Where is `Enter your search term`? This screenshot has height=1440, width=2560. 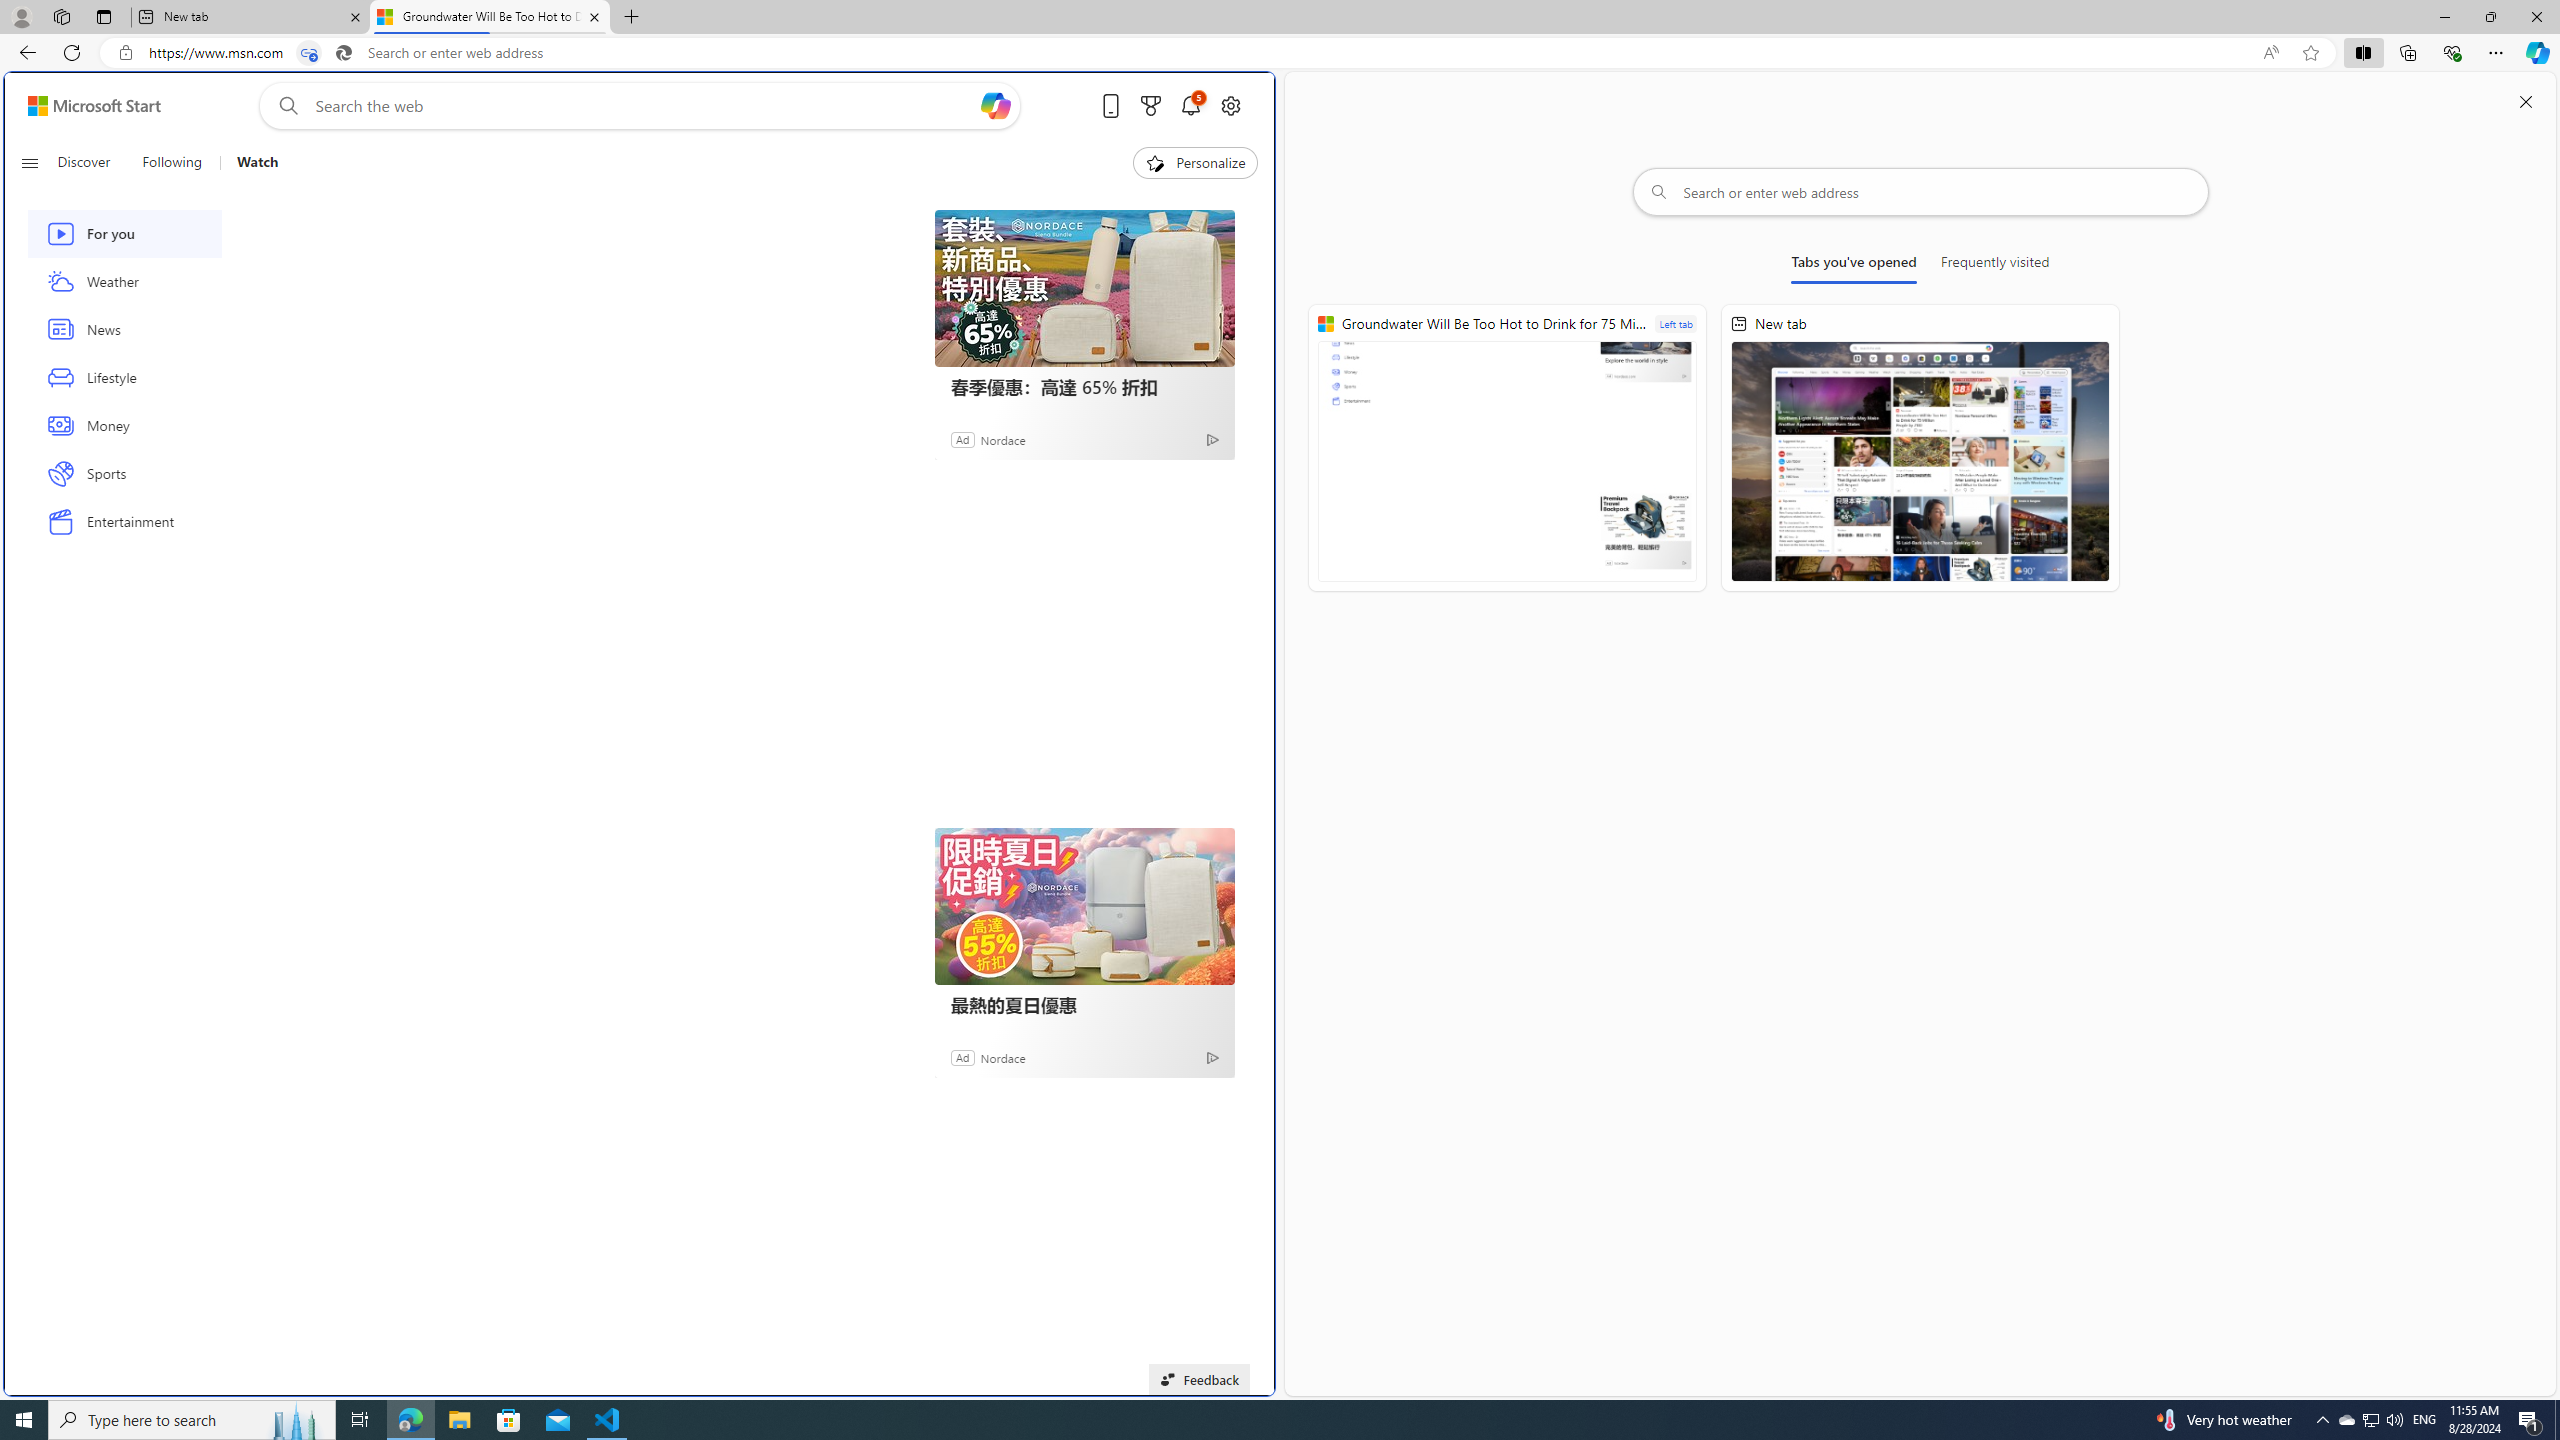 Enter your search term is located at coordinates (644, 106).